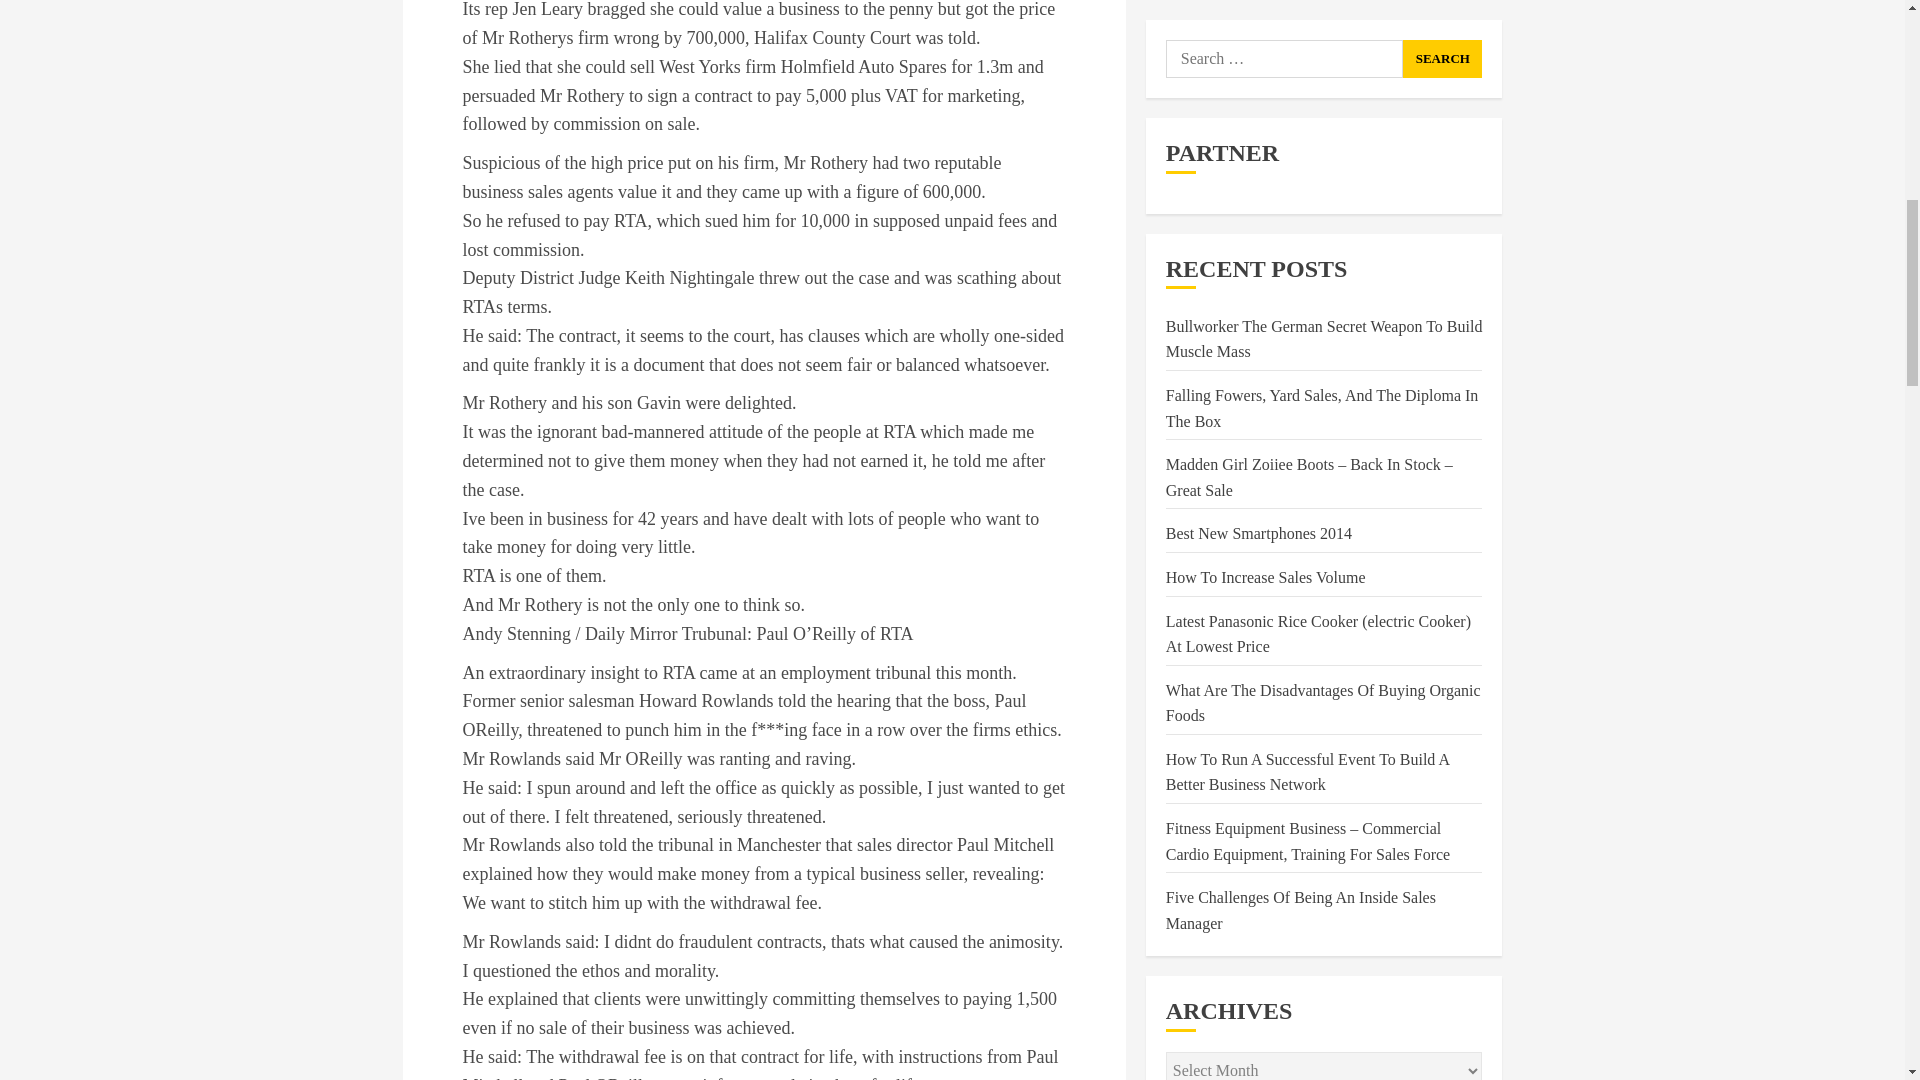  What do you see at coordinates (1182, 456) in the screenshot?
I see `Sales` at bounding box center [1182, 456].